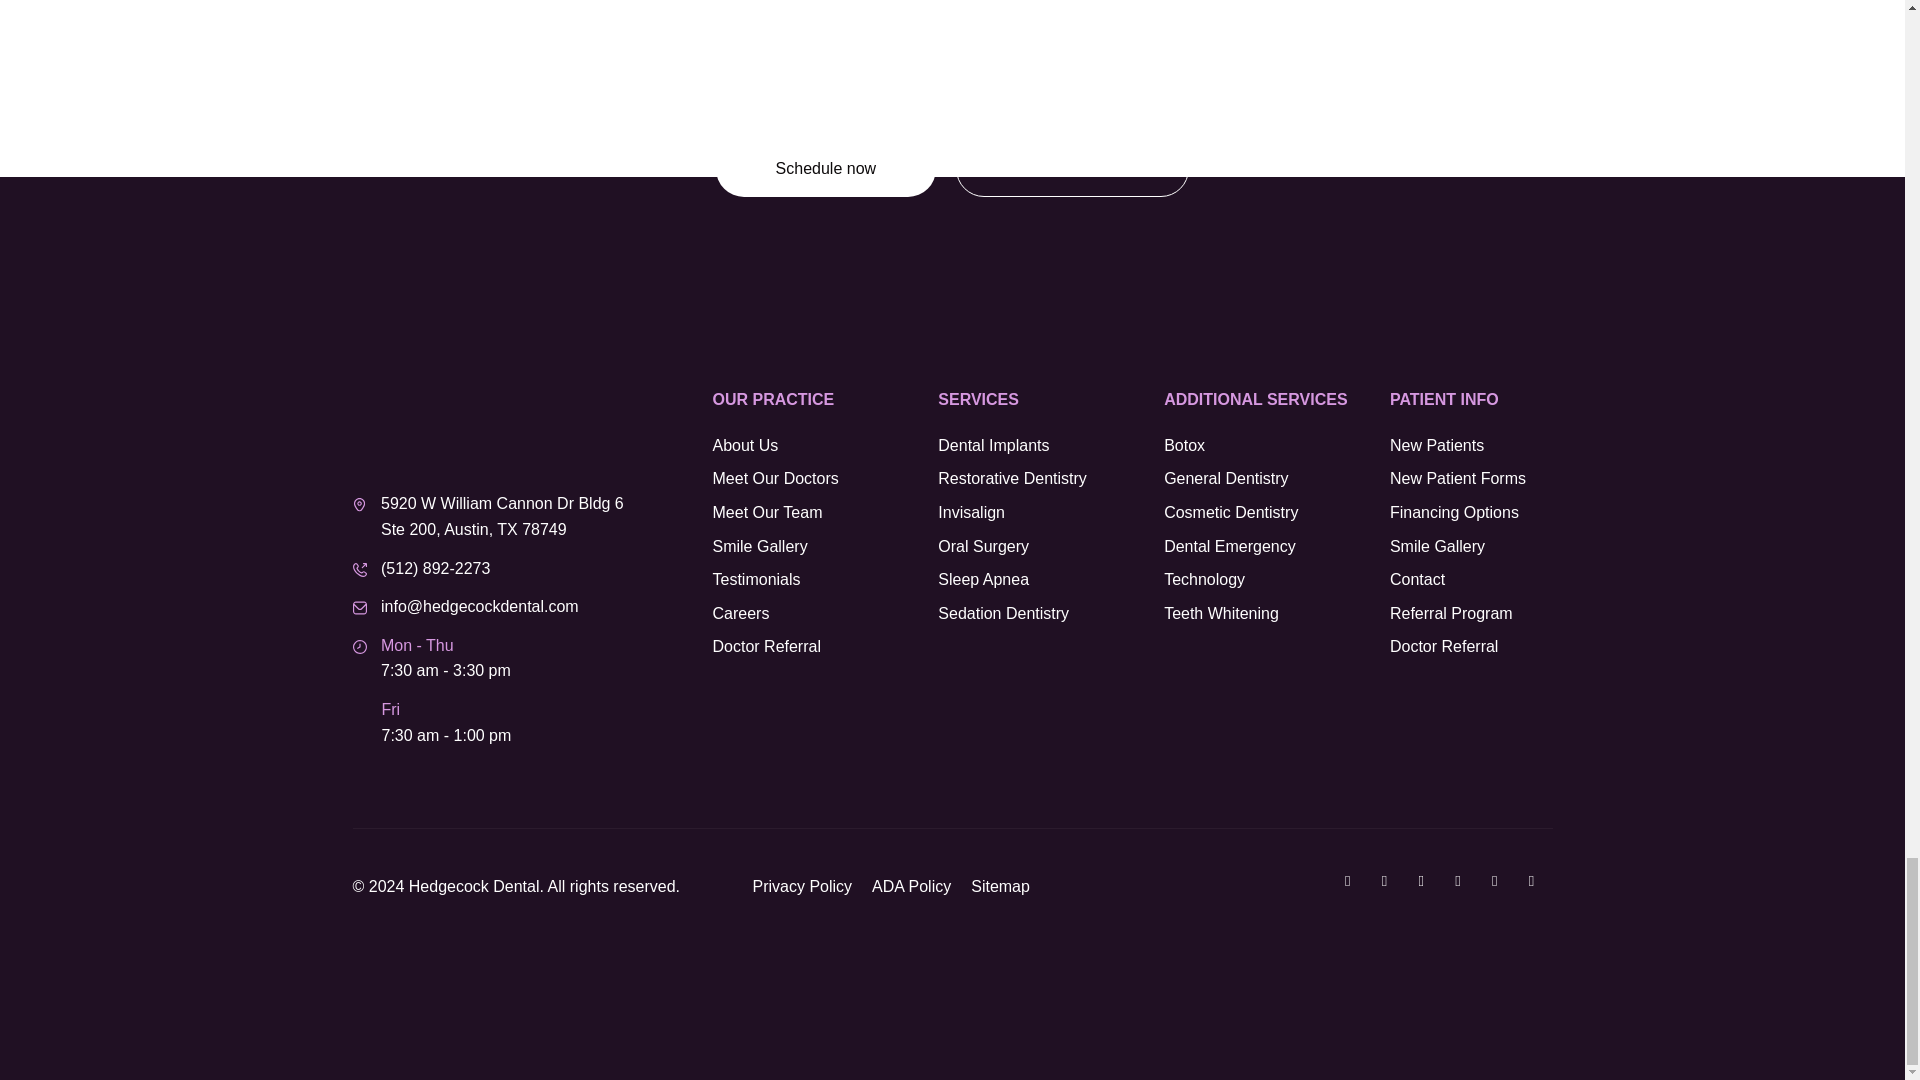 This screenshot has width=1920, height=1080. I want to click on Testimonials, so click(825, 580).